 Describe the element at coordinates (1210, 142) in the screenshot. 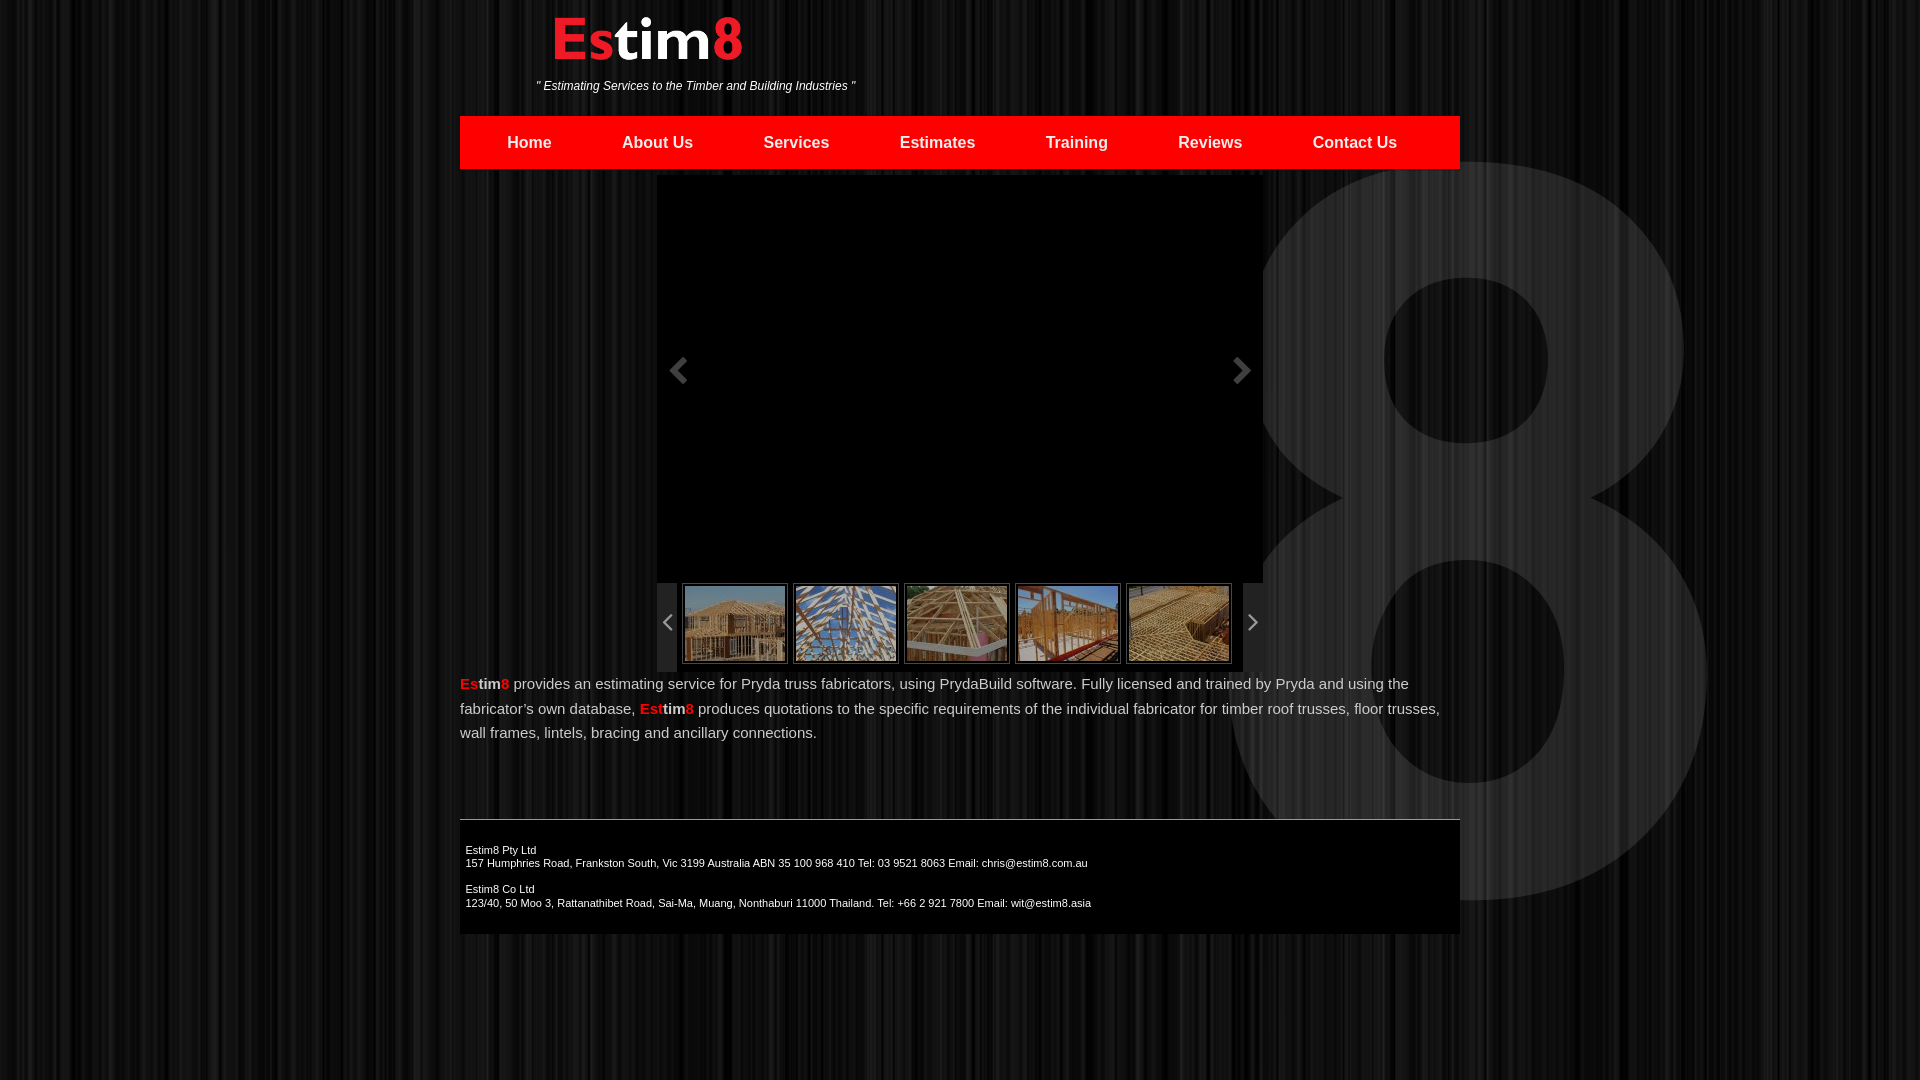

I see `Reviews` at that location.